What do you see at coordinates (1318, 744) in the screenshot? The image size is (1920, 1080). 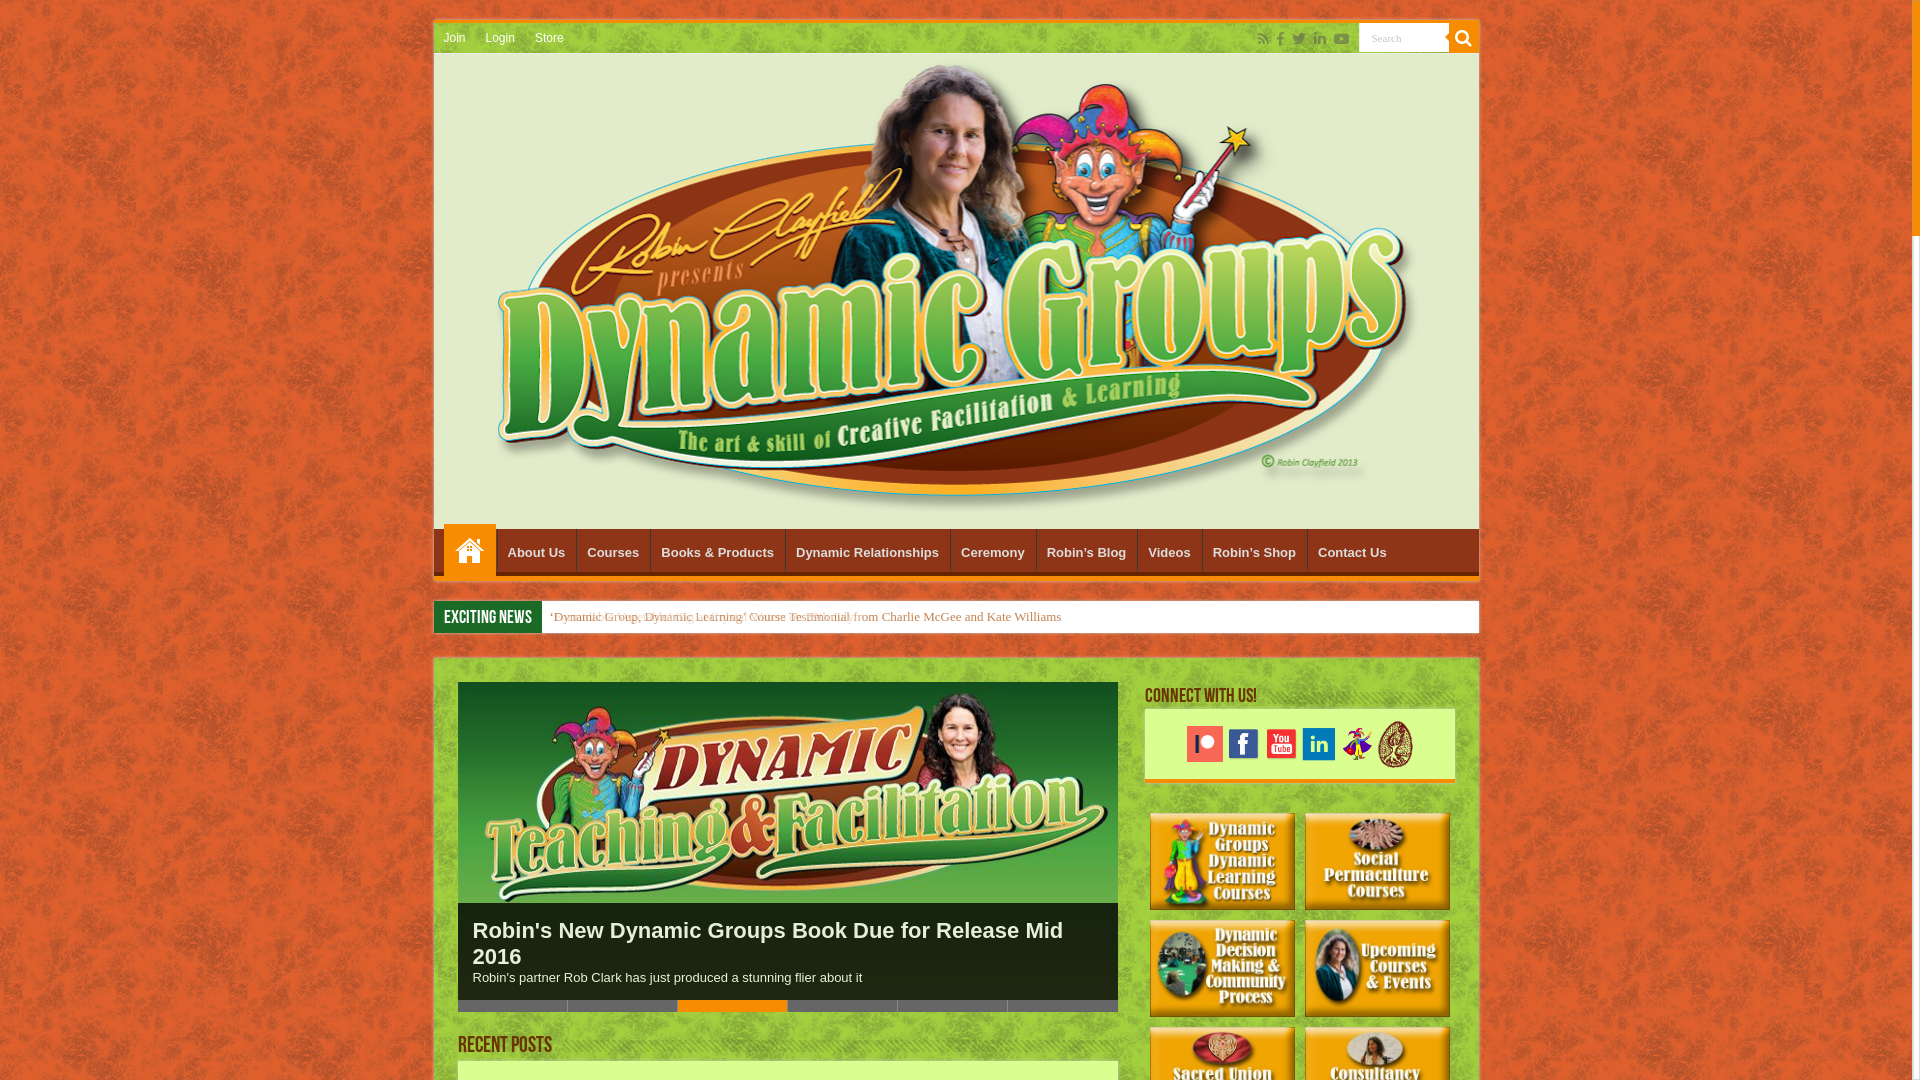 I see `LinkEdin` at bounding box center [1318, 744].